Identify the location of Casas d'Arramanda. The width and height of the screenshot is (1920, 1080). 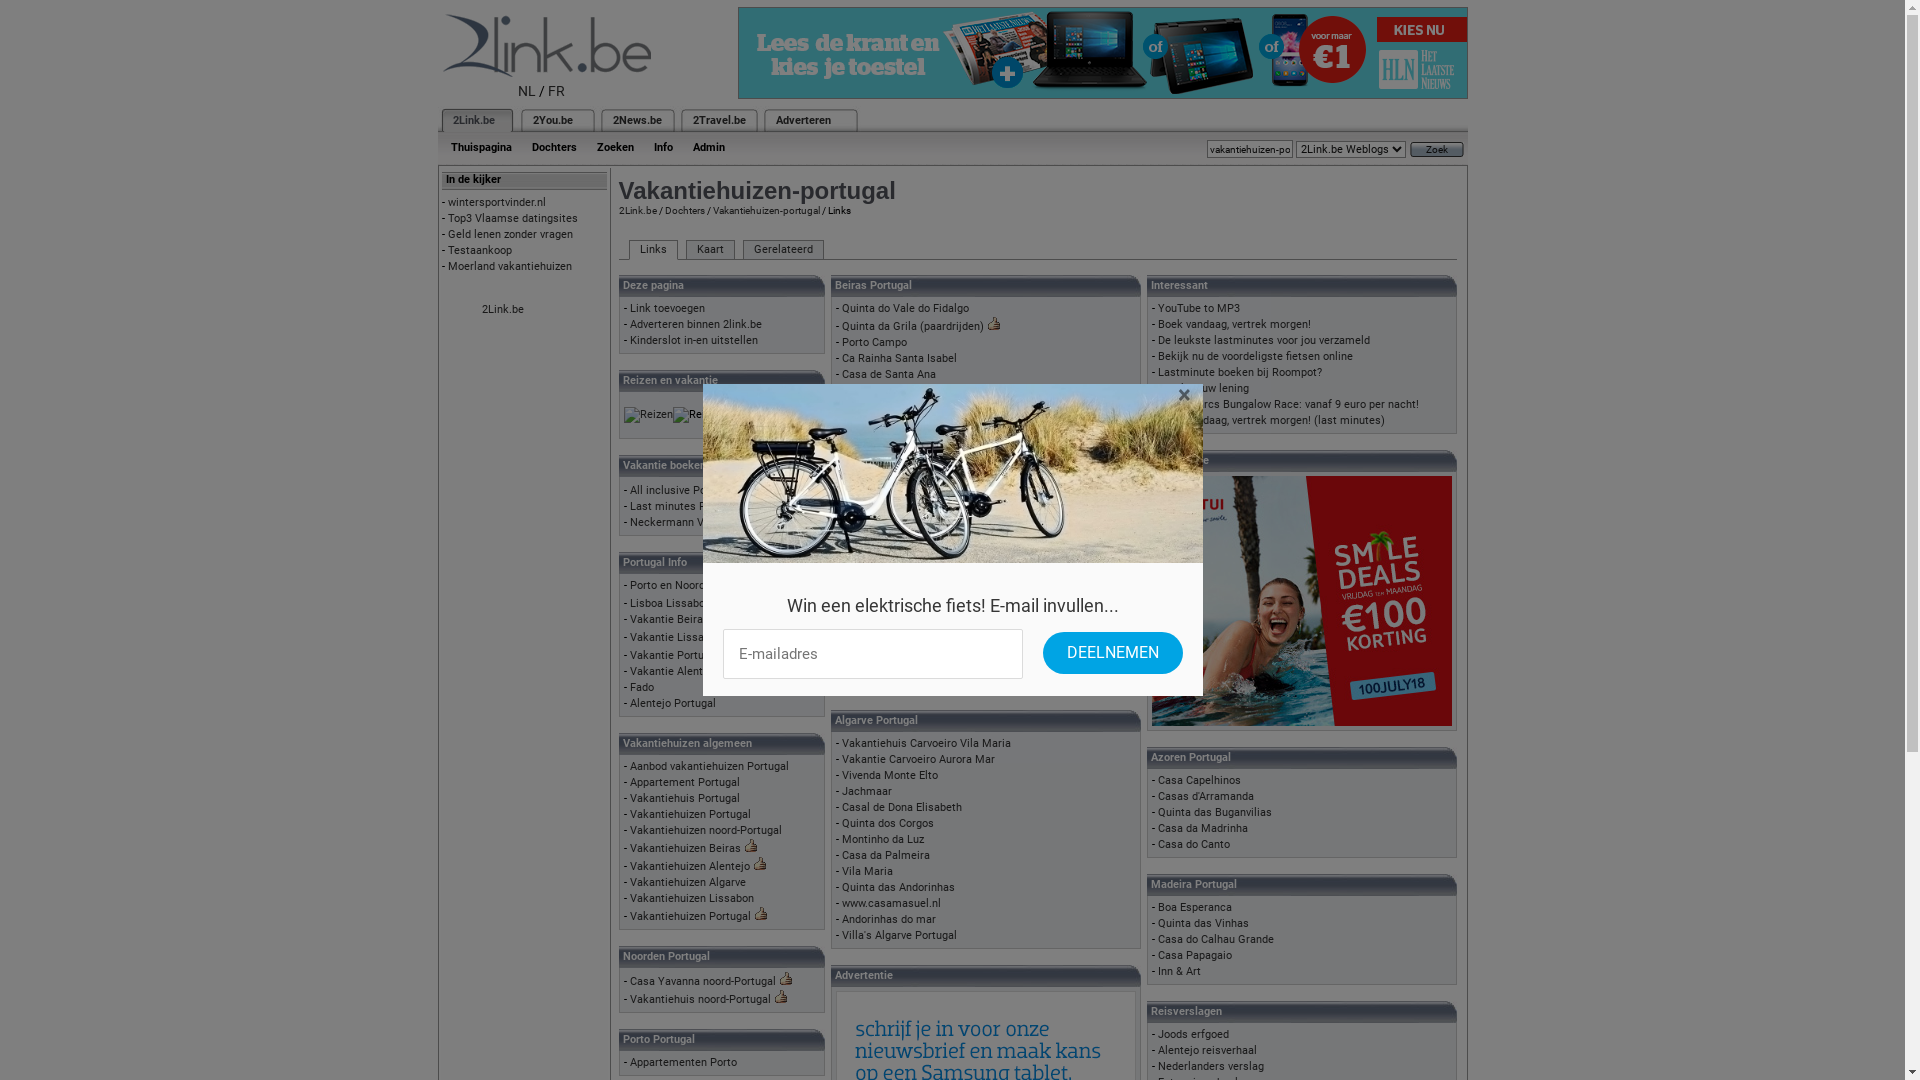
(1206, 796).